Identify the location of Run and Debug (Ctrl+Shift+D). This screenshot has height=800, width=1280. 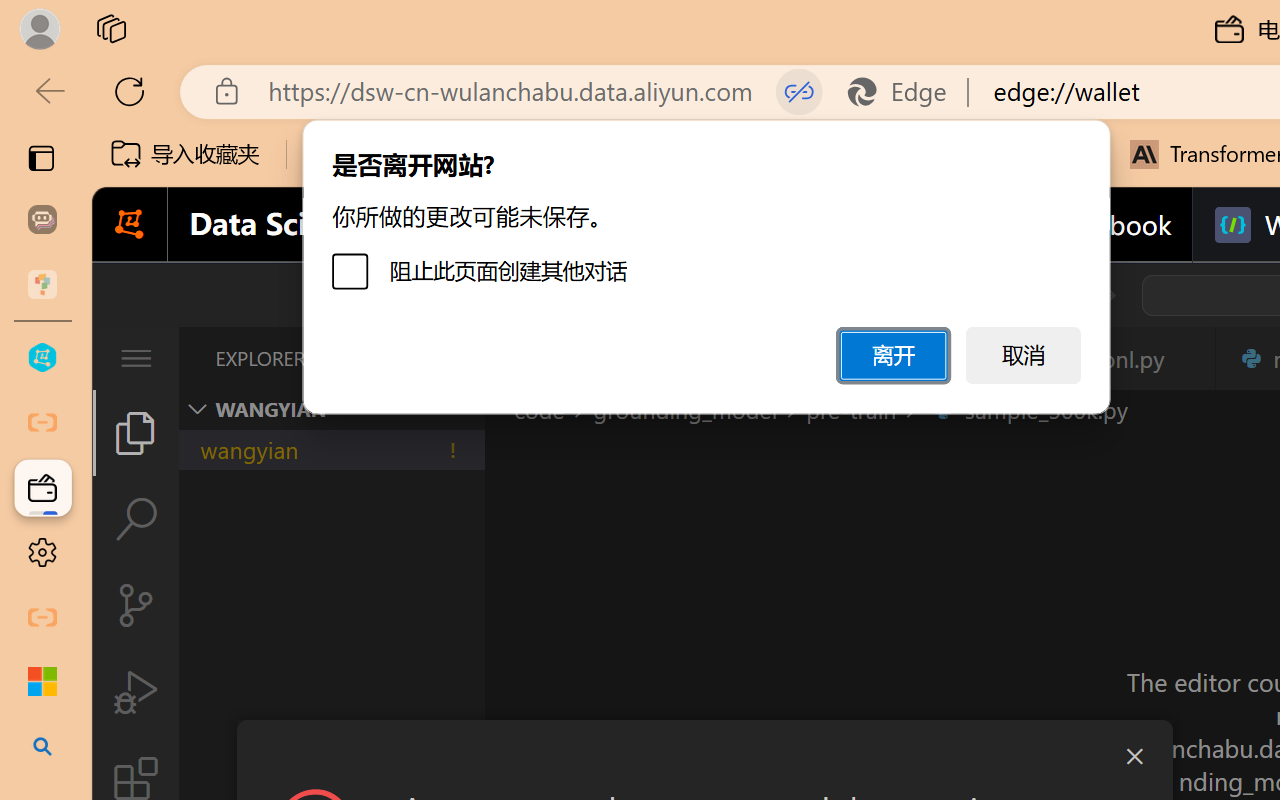
(136, 692).